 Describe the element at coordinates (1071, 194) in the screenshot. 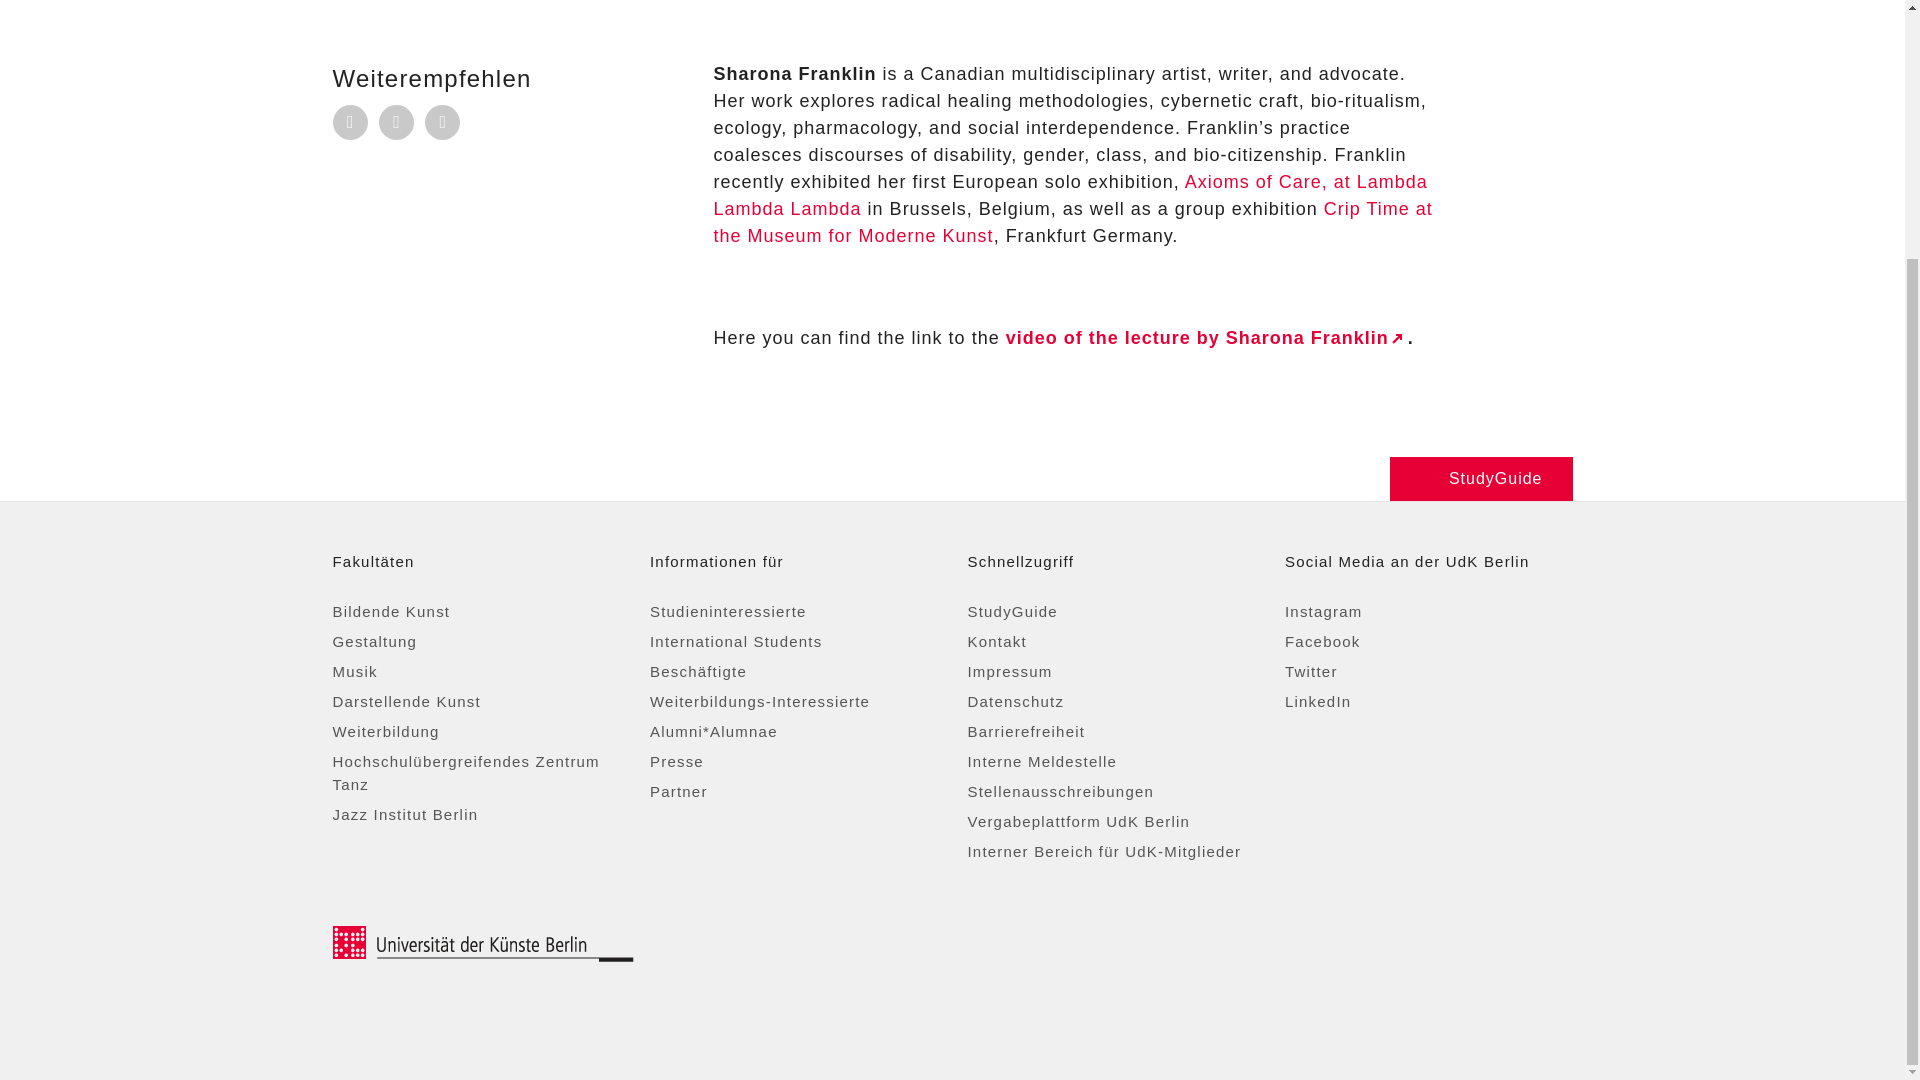

I see `Axioms of Care, at Lambda Lambda Lambda` at that location.